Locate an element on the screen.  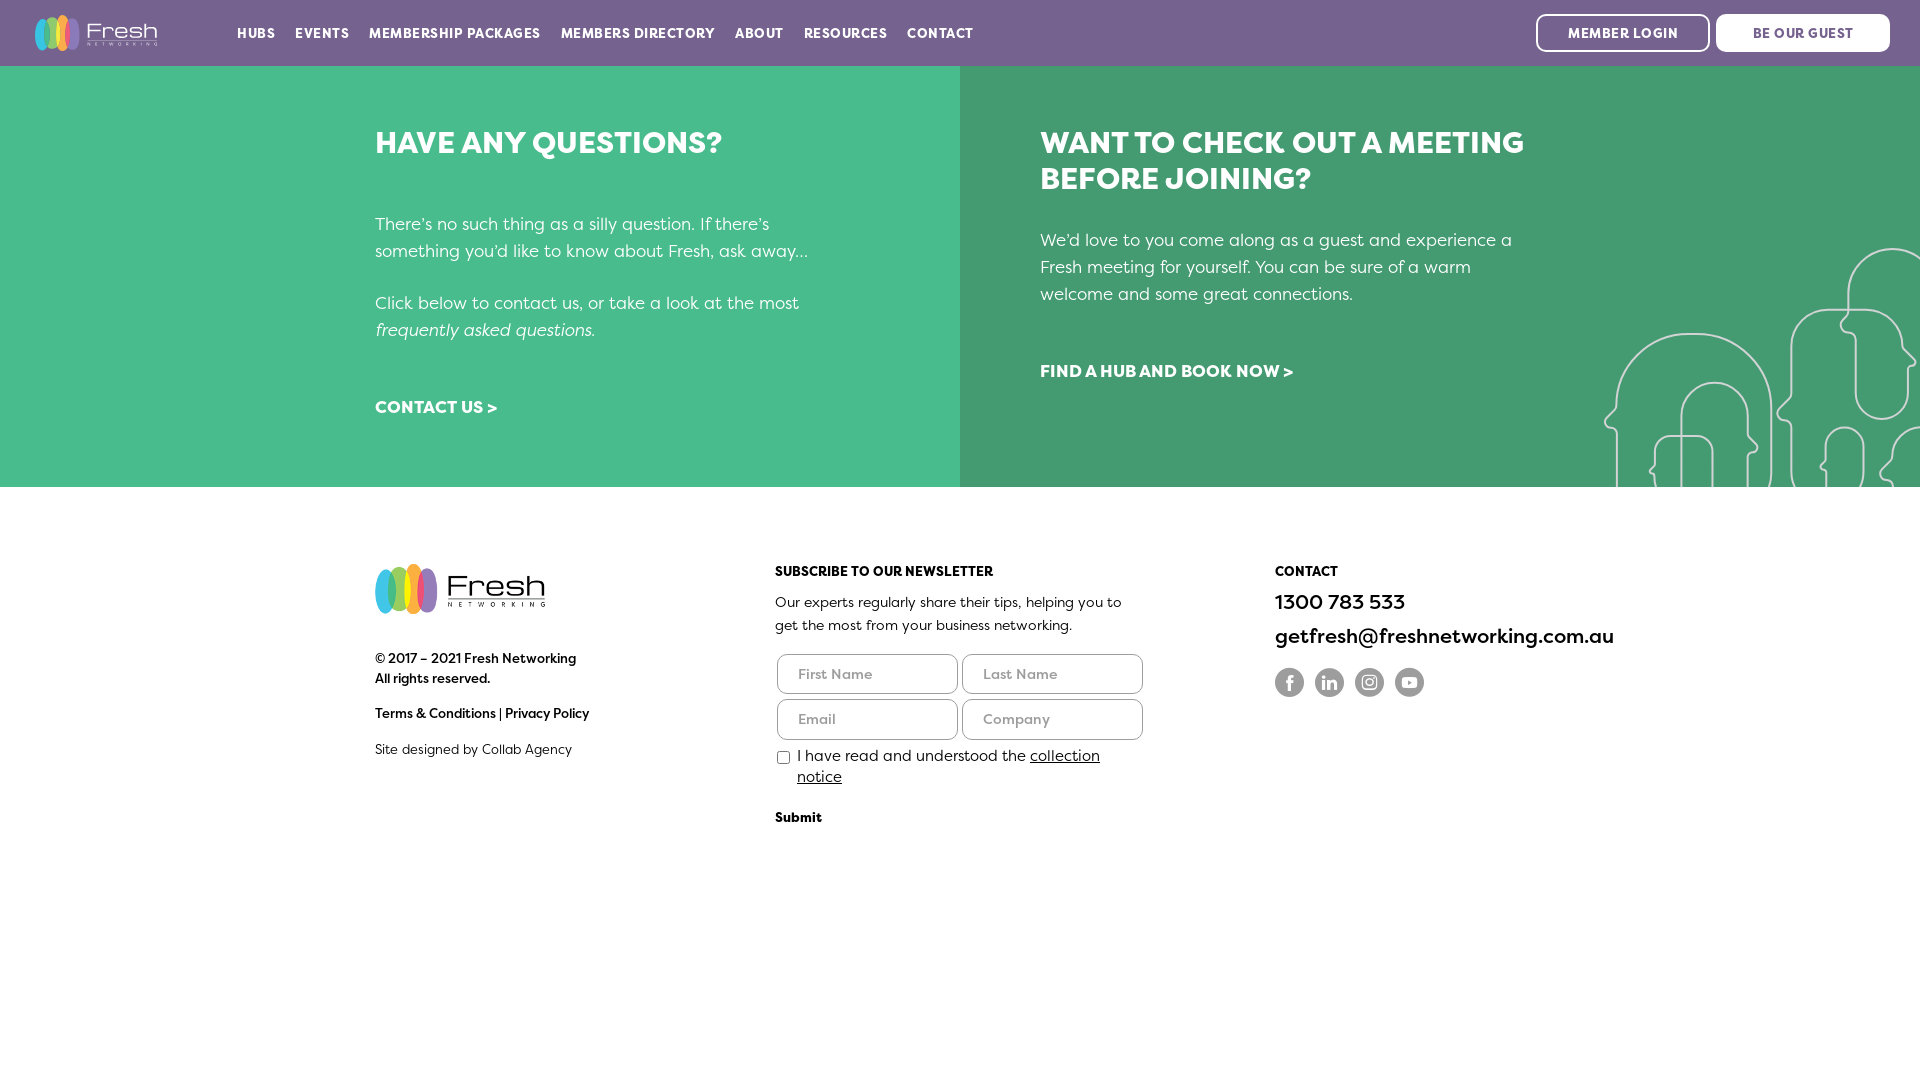
Submit is located at coordinates (798, 817).